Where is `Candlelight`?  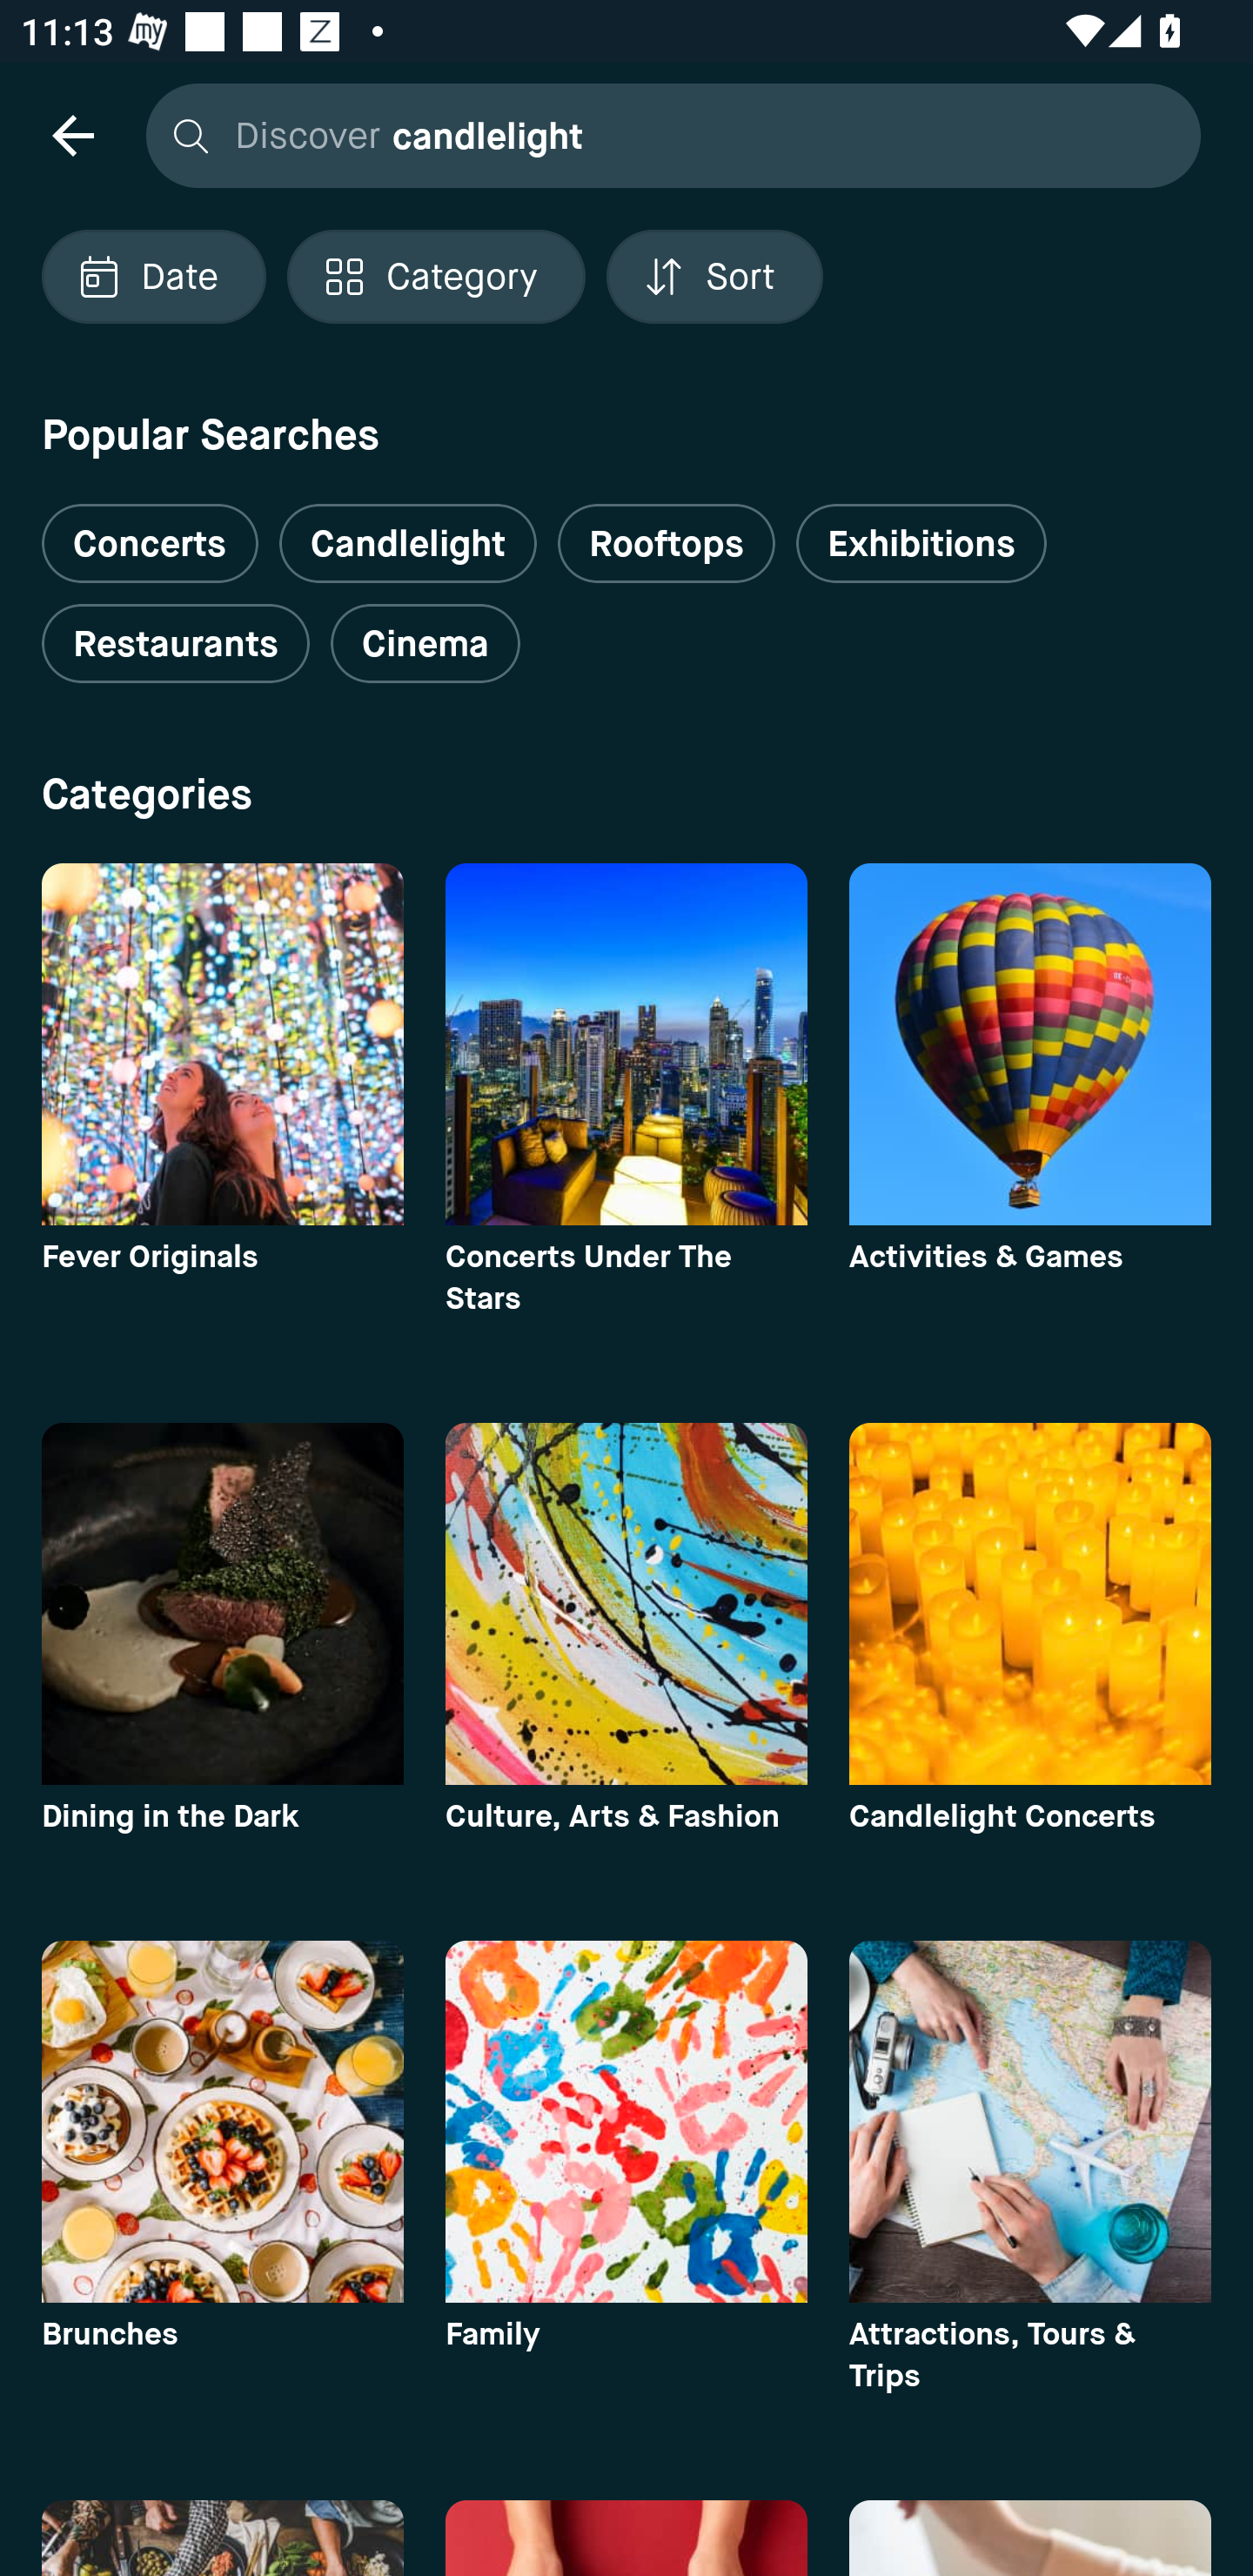
Candlelight is located at coordinates (407, 543).